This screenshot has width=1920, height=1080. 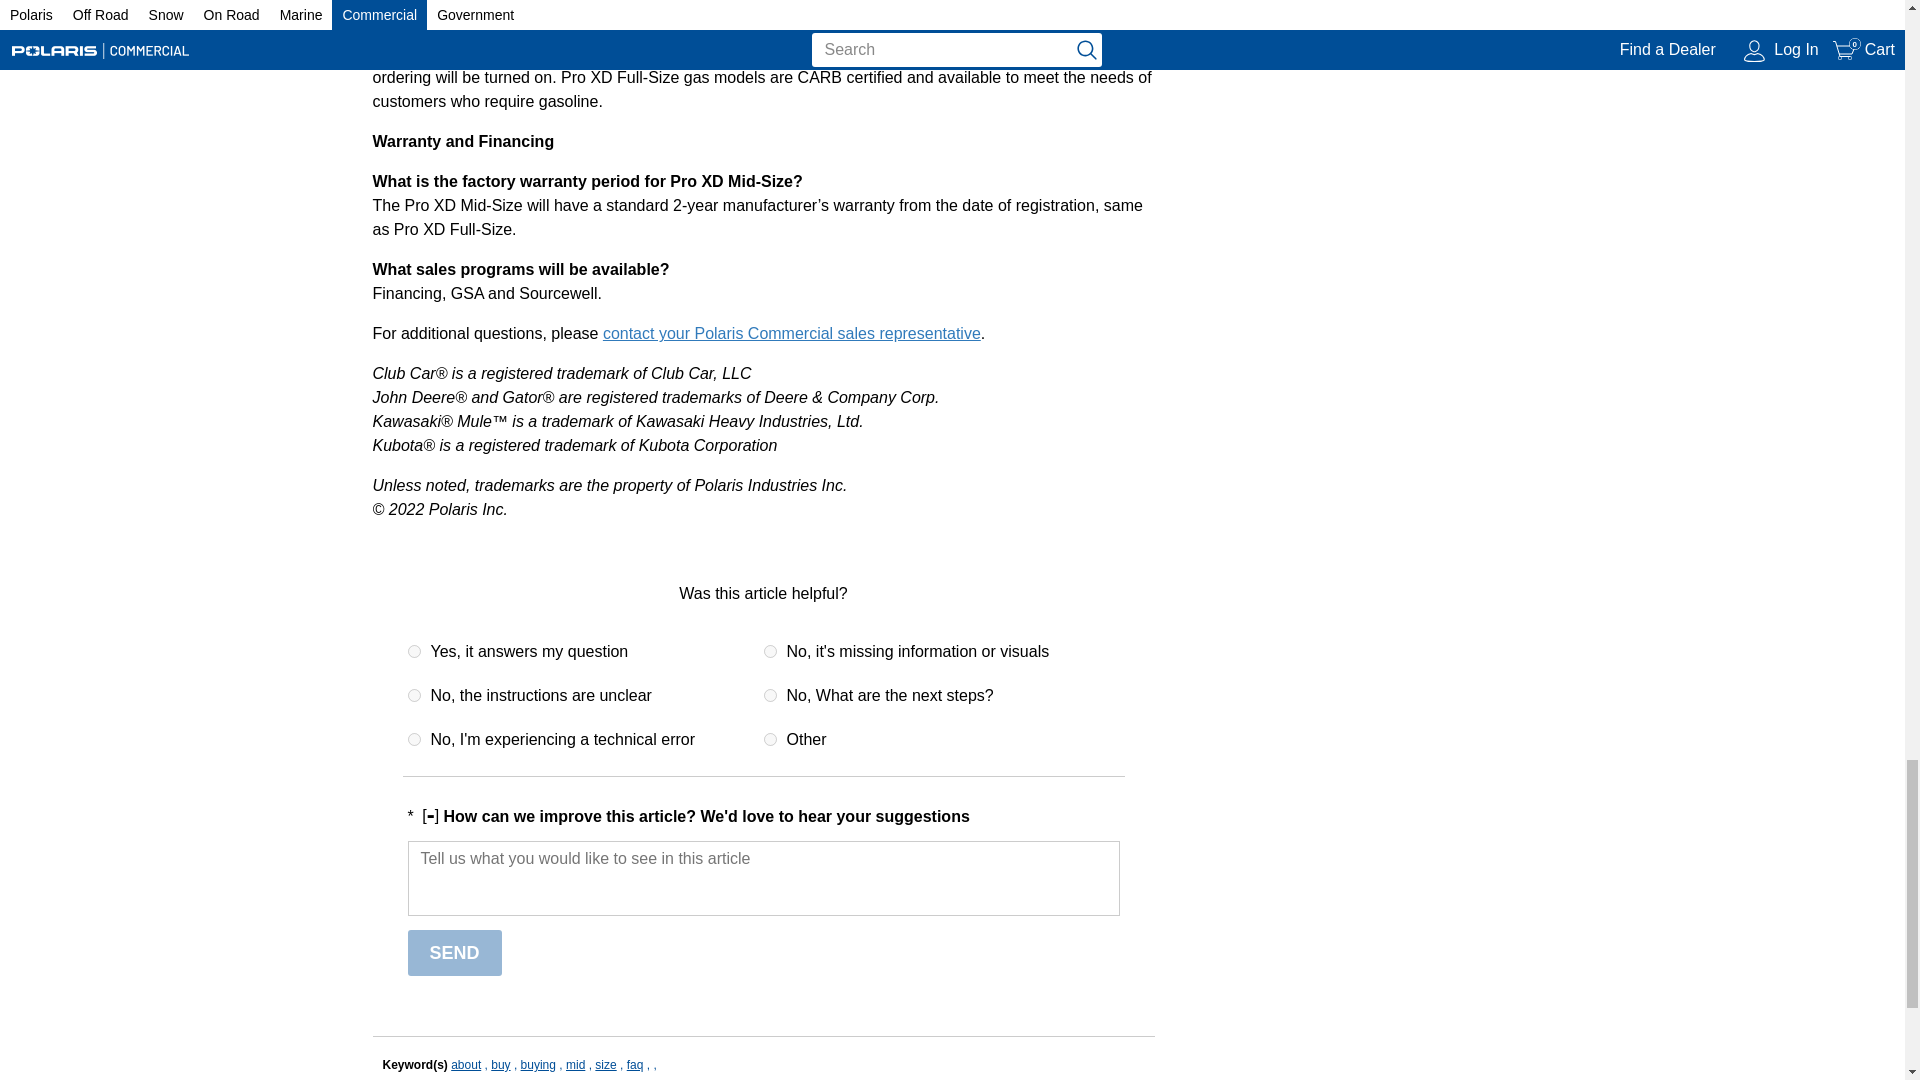 I want to click on No. It is missing information or visuals, so click(x=770, y=650).